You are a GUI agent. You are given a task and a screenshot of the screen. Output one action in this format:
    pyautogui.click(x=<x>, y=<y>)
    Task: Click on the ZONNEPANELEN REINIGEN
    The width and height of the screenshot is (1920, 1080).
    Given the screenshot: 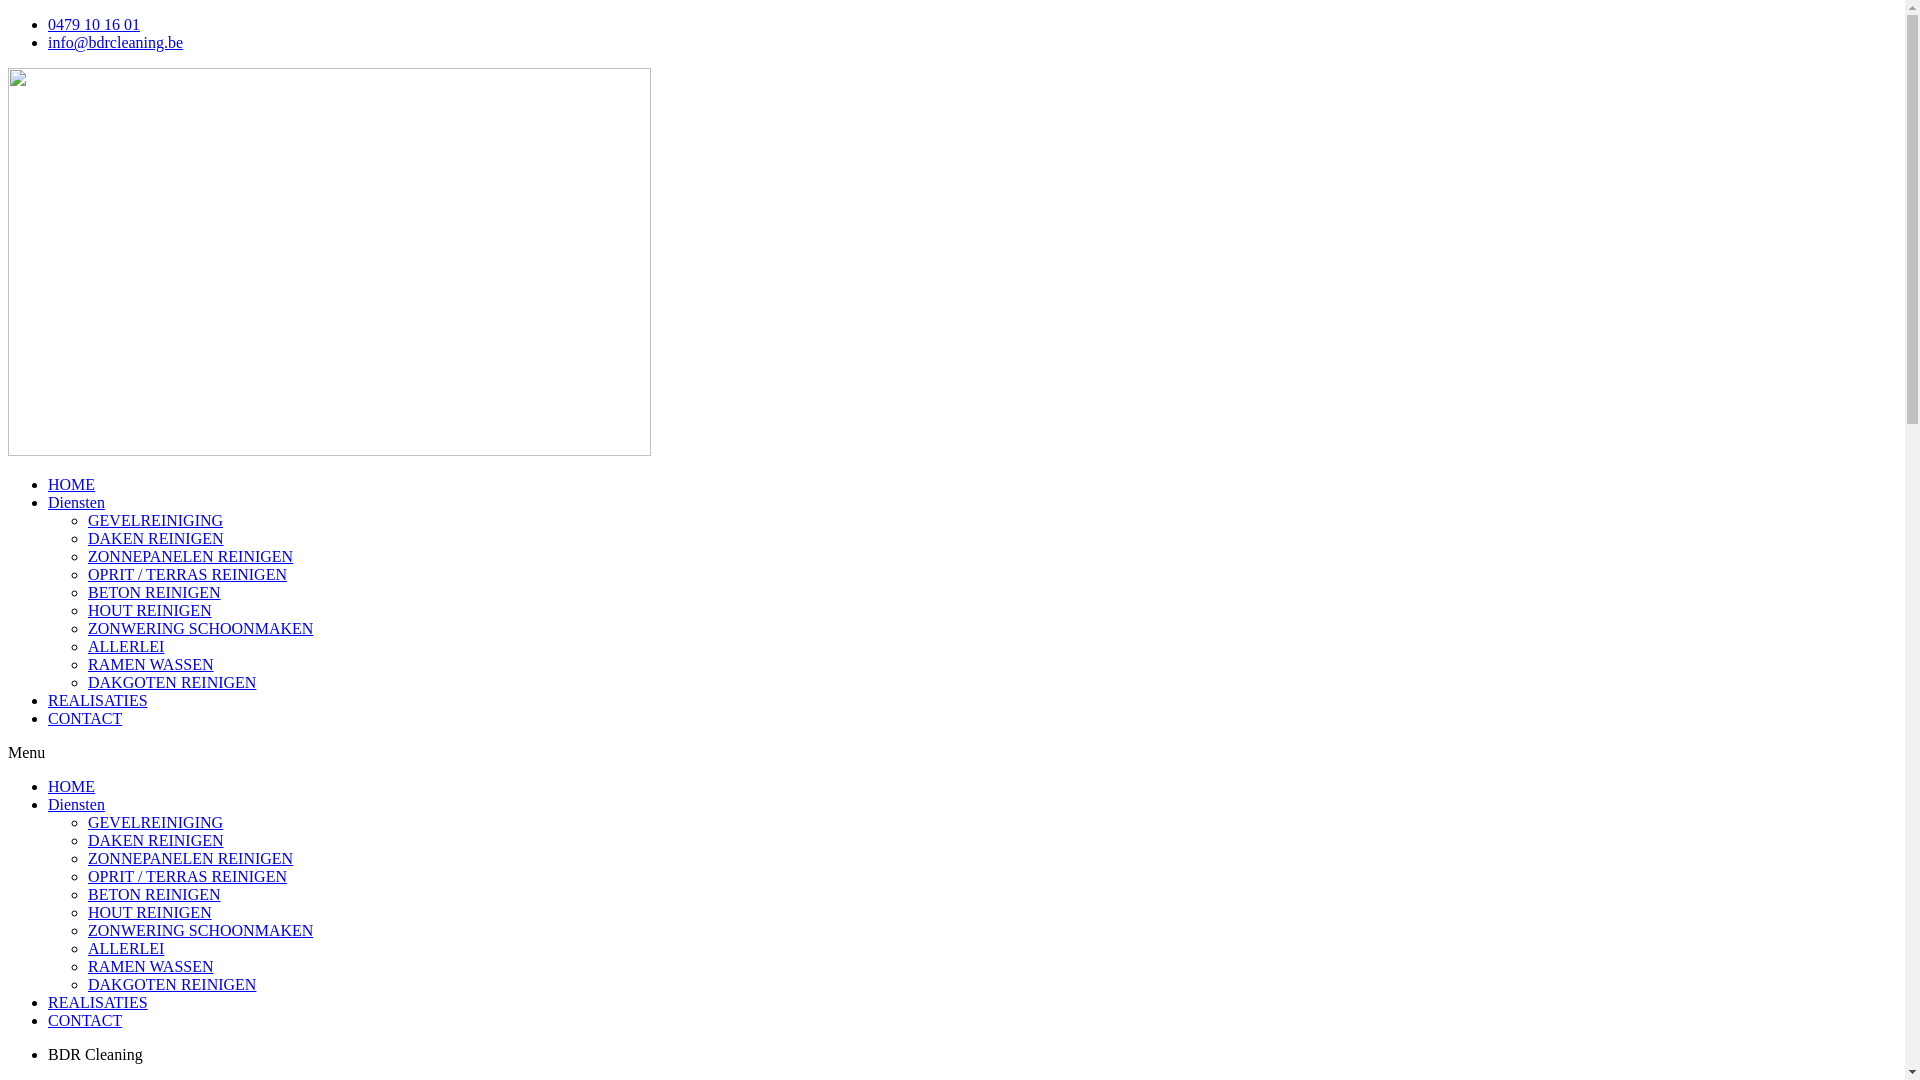 What is the action you would take?
    pyautogui.click(x=190, y=858)
    